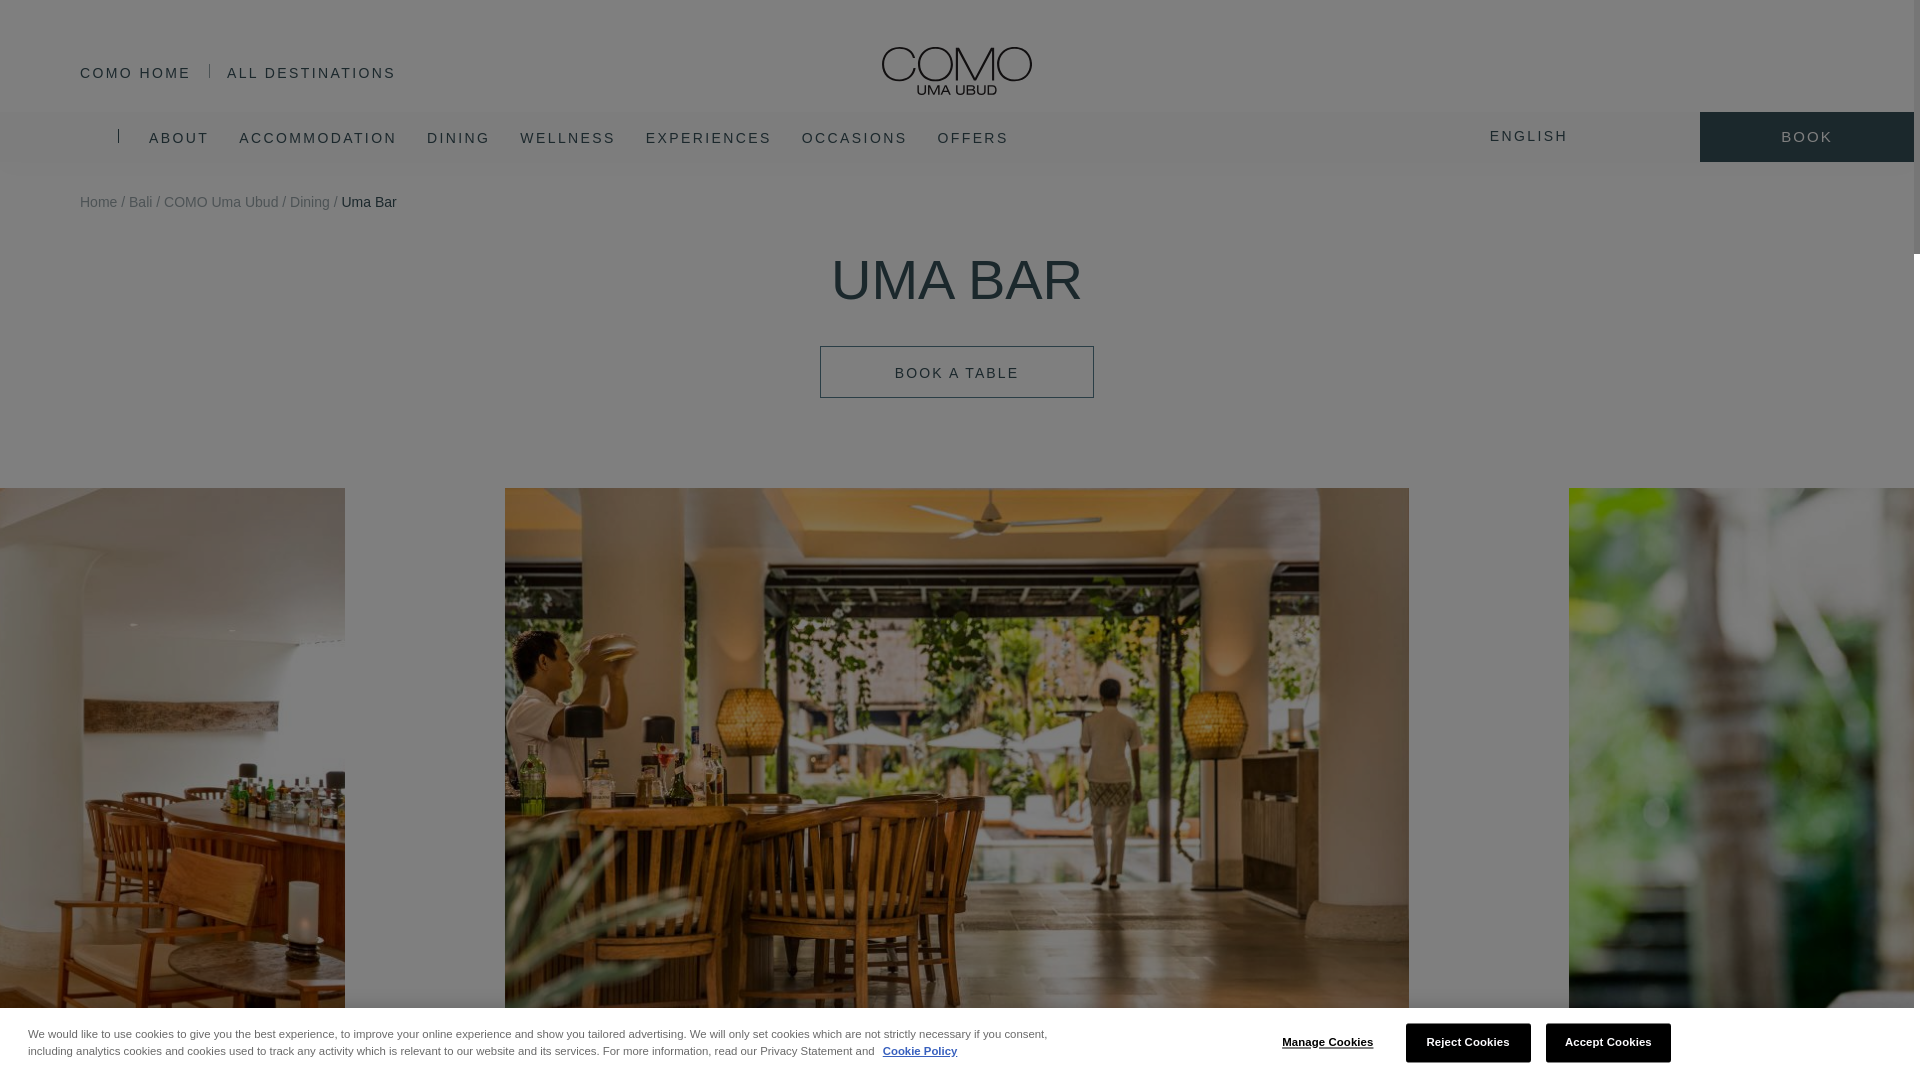 This screenshot has width=1920, height=1080. Describe the element at coordinates (458, 136) in the screenshot. I see `DINING` at that location.